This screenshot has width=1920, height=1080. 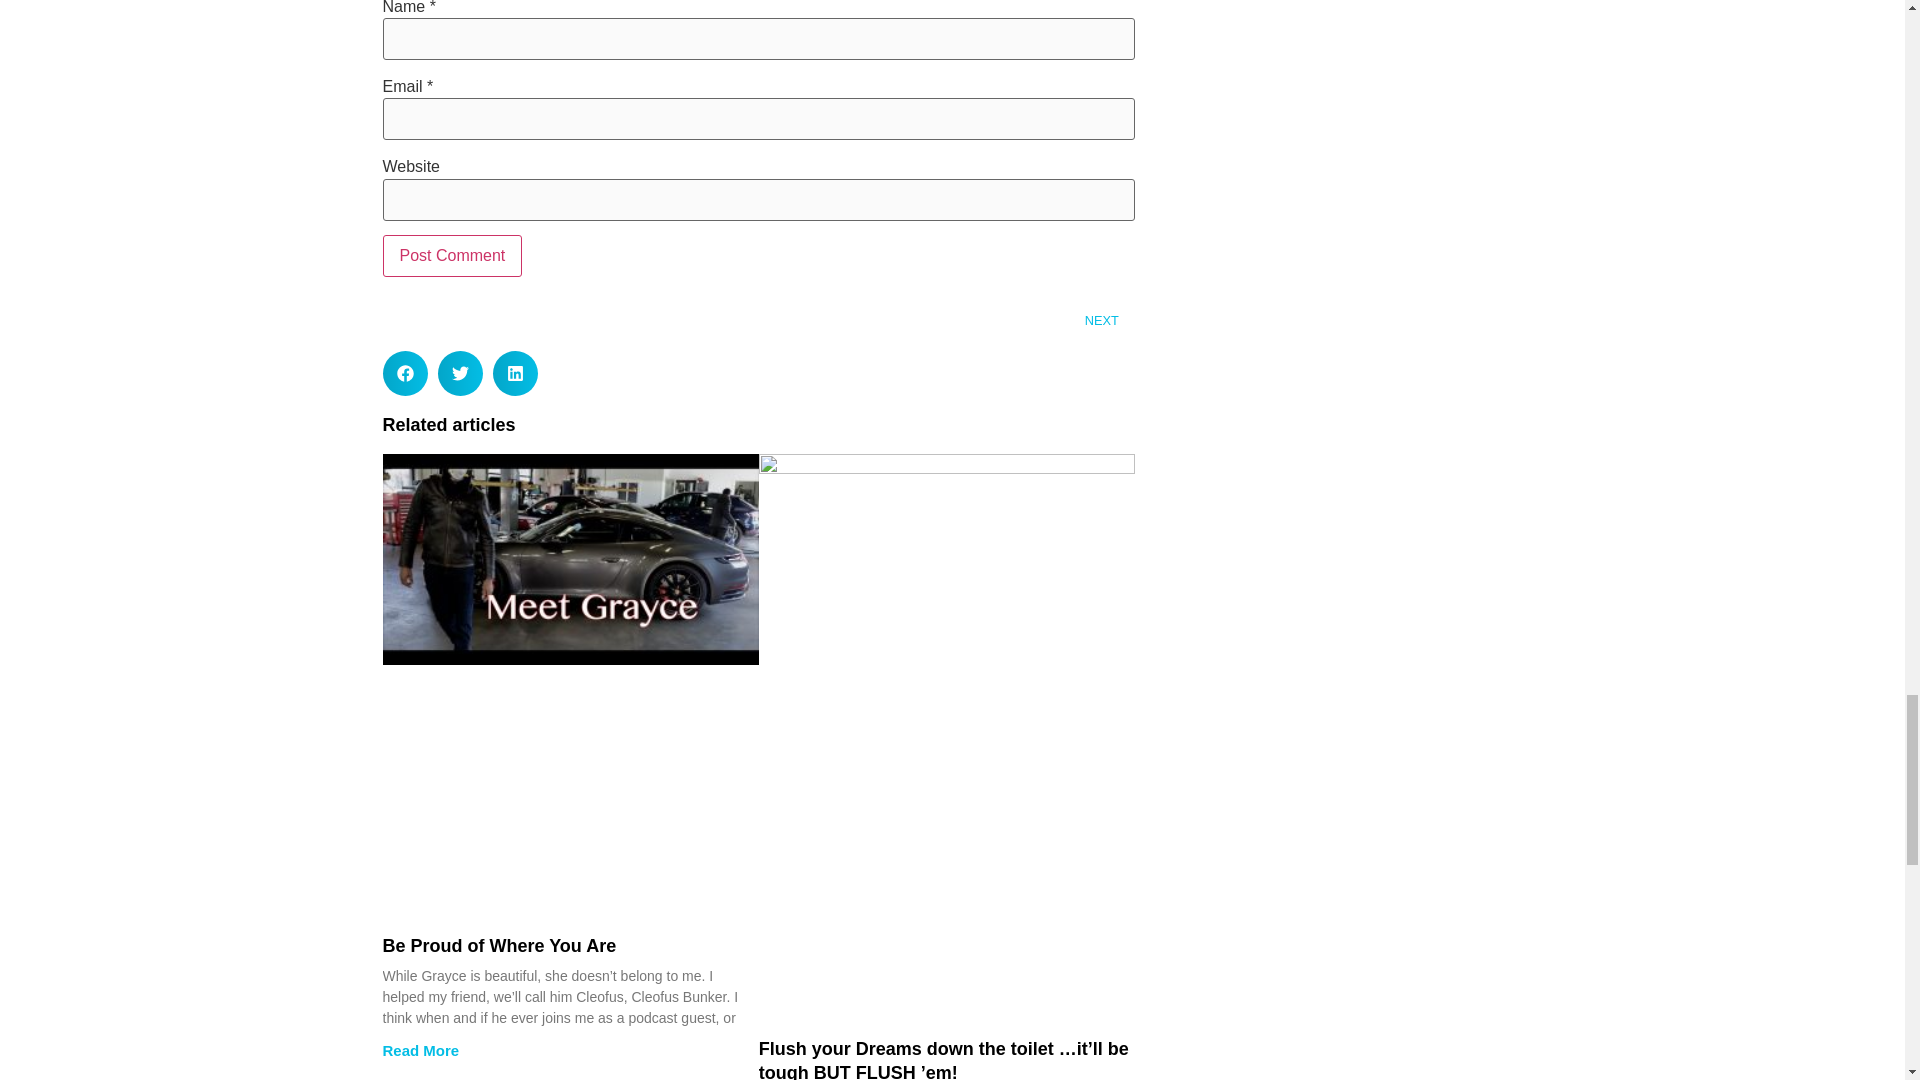 I want to click on Be Proud of Where You Are, so click(x=499, y=946).